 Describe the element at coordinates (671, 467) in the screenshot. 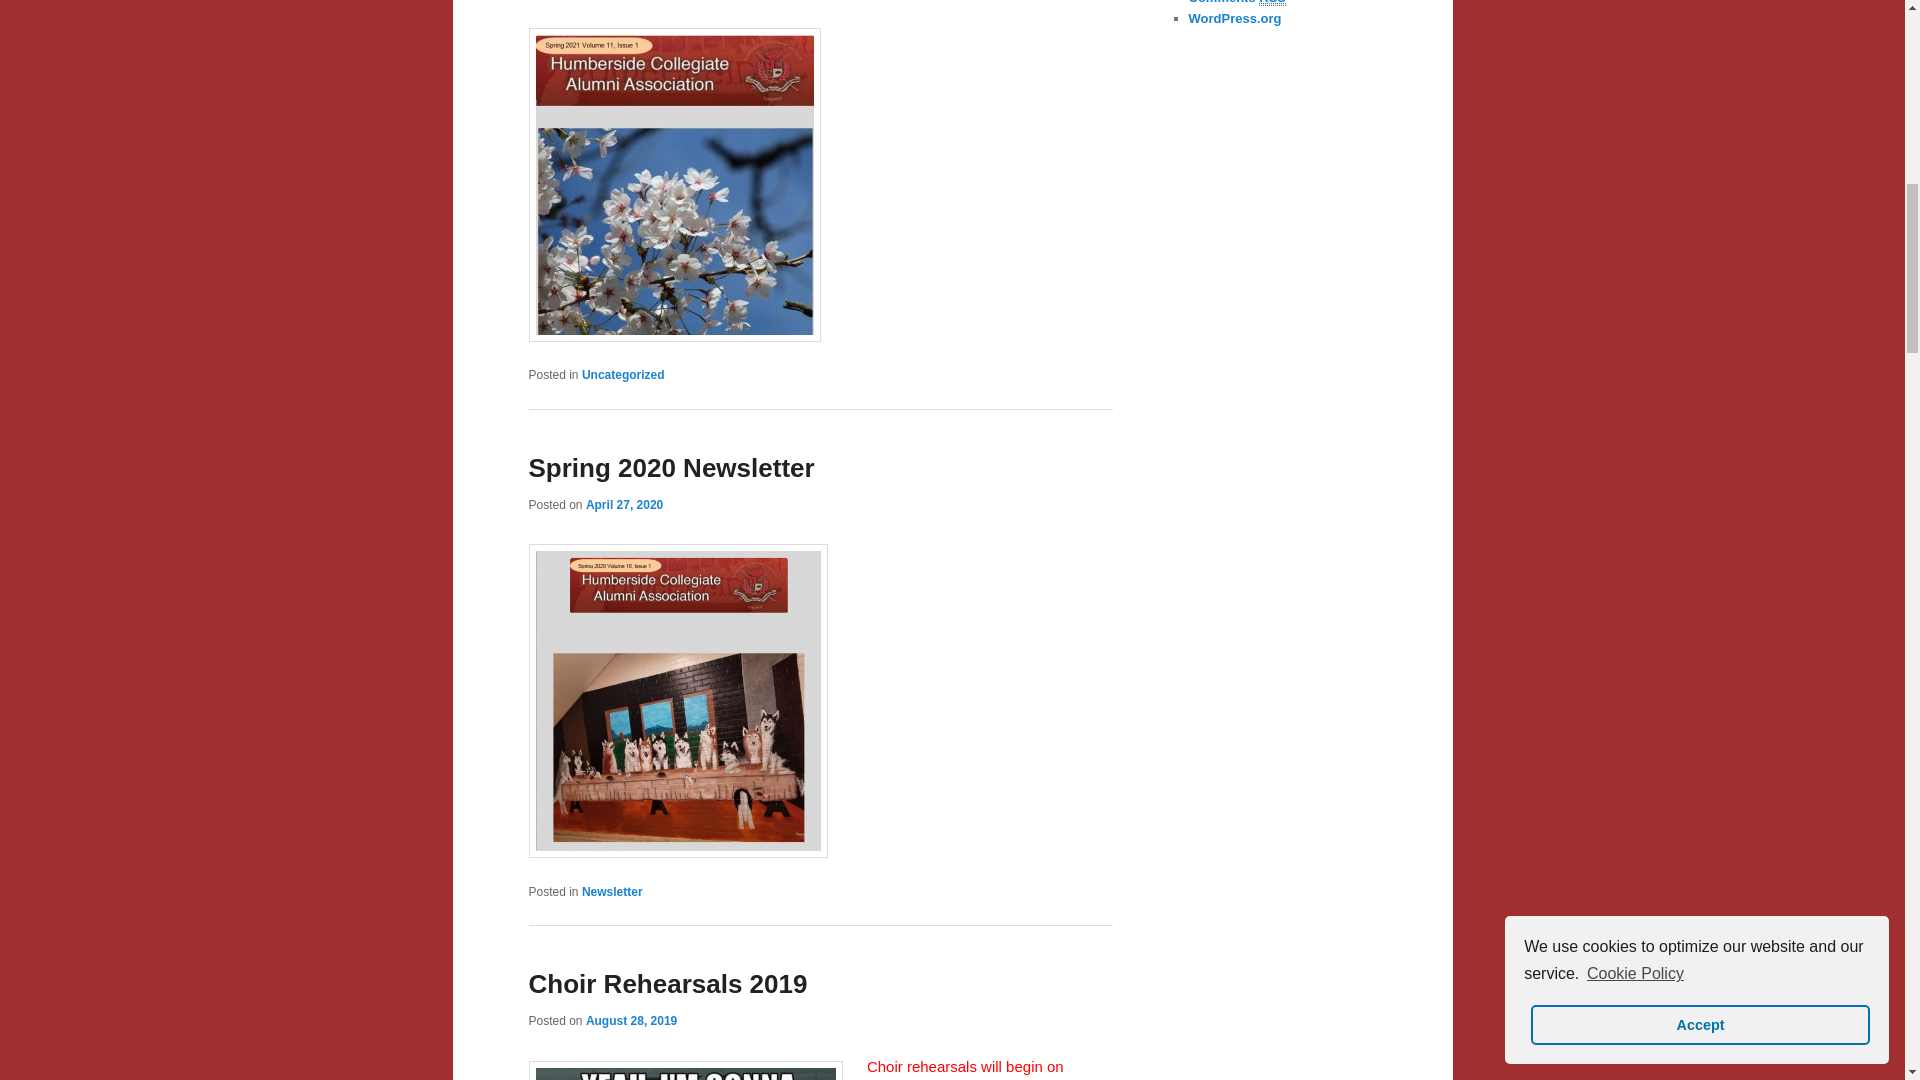

I see `Spring 2020 Newsletter` at that location.